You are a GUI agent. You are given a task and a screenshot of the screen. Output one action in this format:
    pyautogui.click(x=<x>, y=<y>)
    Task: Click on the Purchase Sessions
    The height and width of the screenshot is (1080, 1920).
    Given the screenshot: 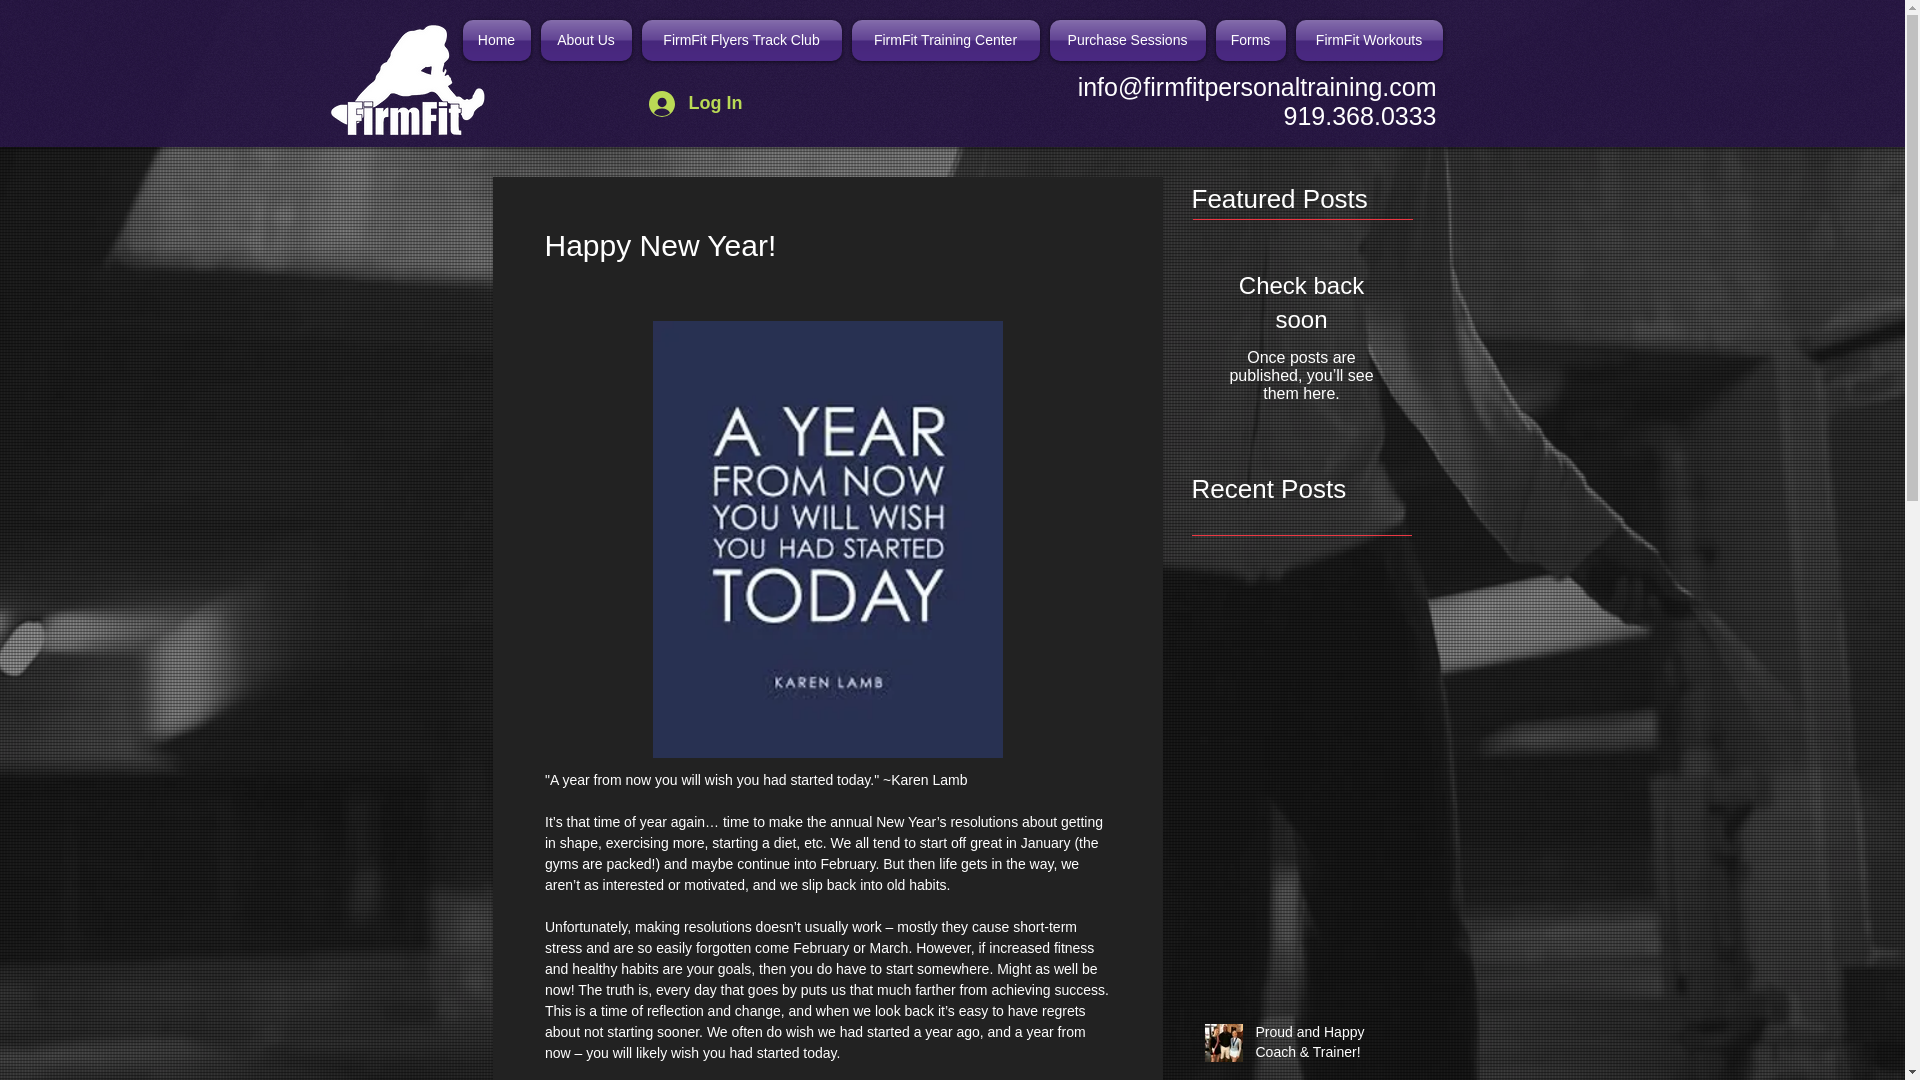 What is the action you would take?
    pyautogui.click(x=1126, y=40)
    